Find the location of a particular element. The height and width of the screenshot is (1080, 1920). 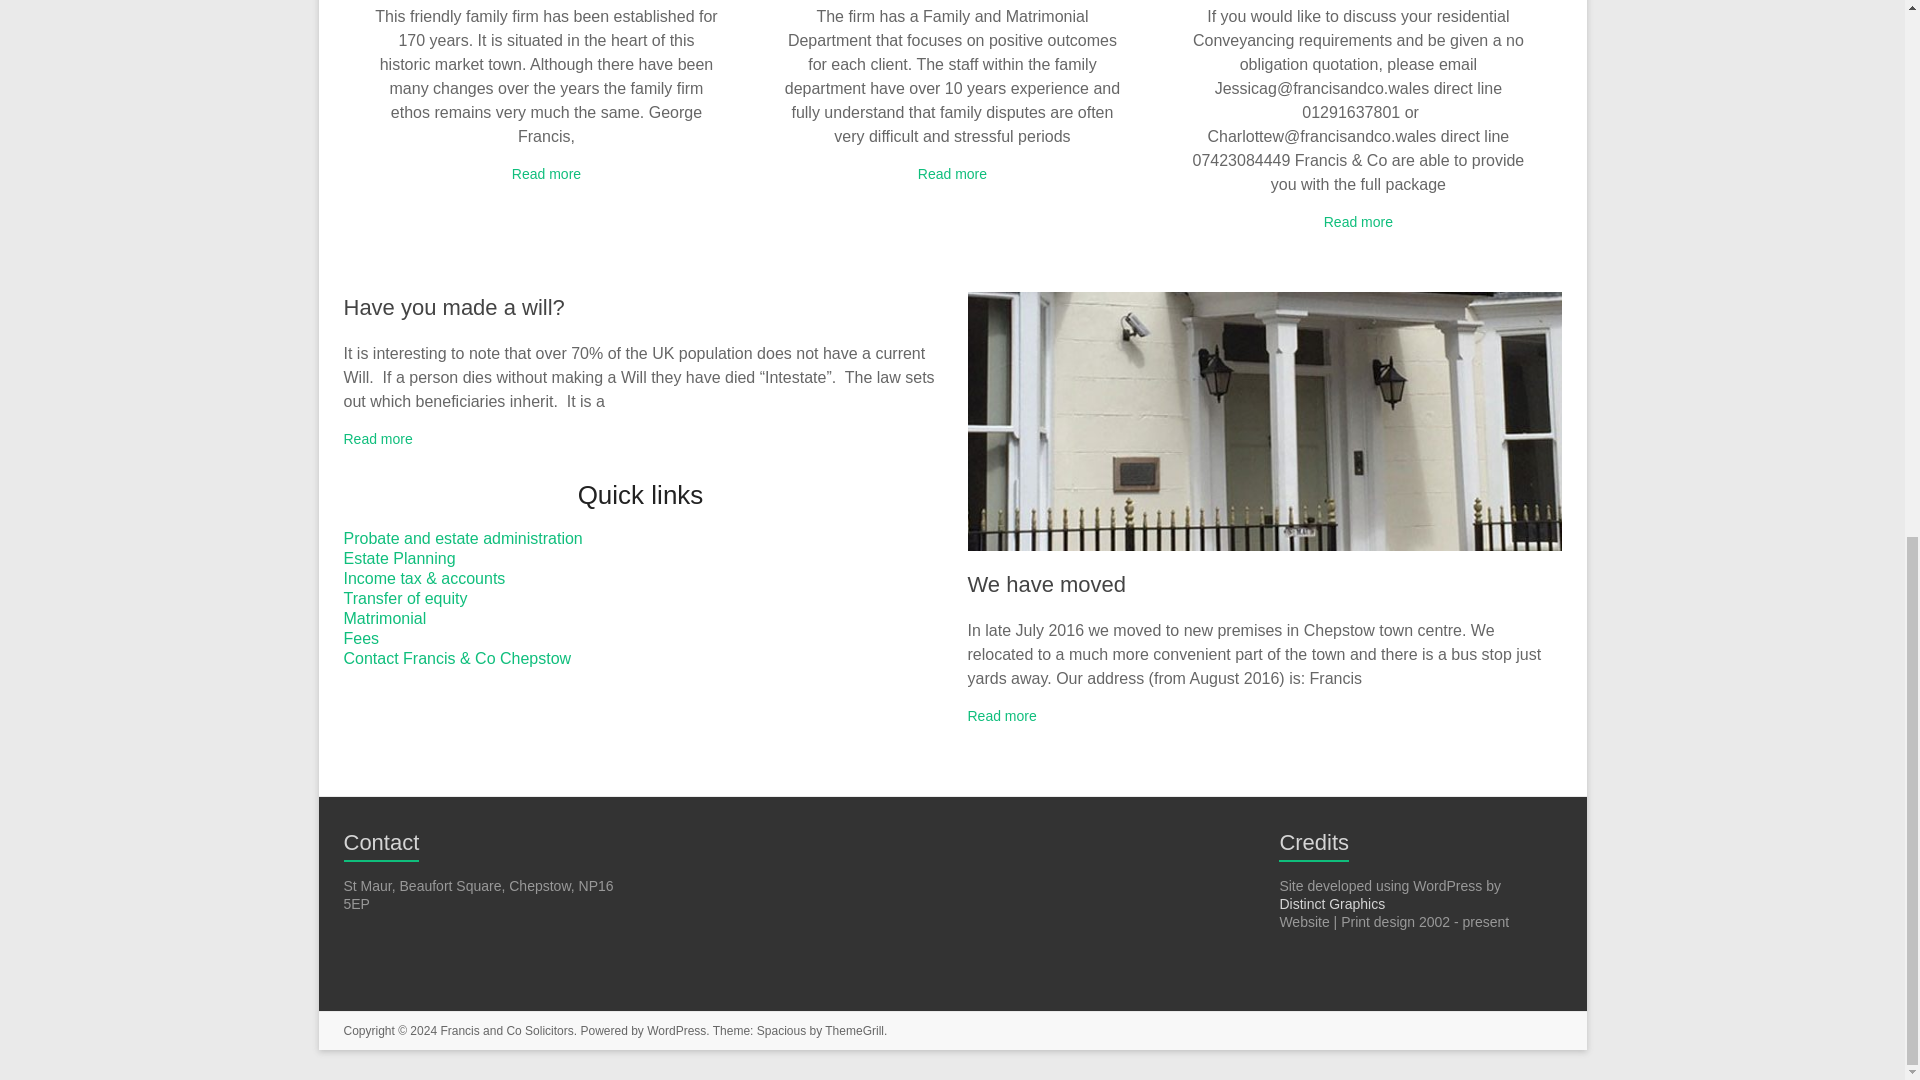

Read more is located at coordinates (546, 174).